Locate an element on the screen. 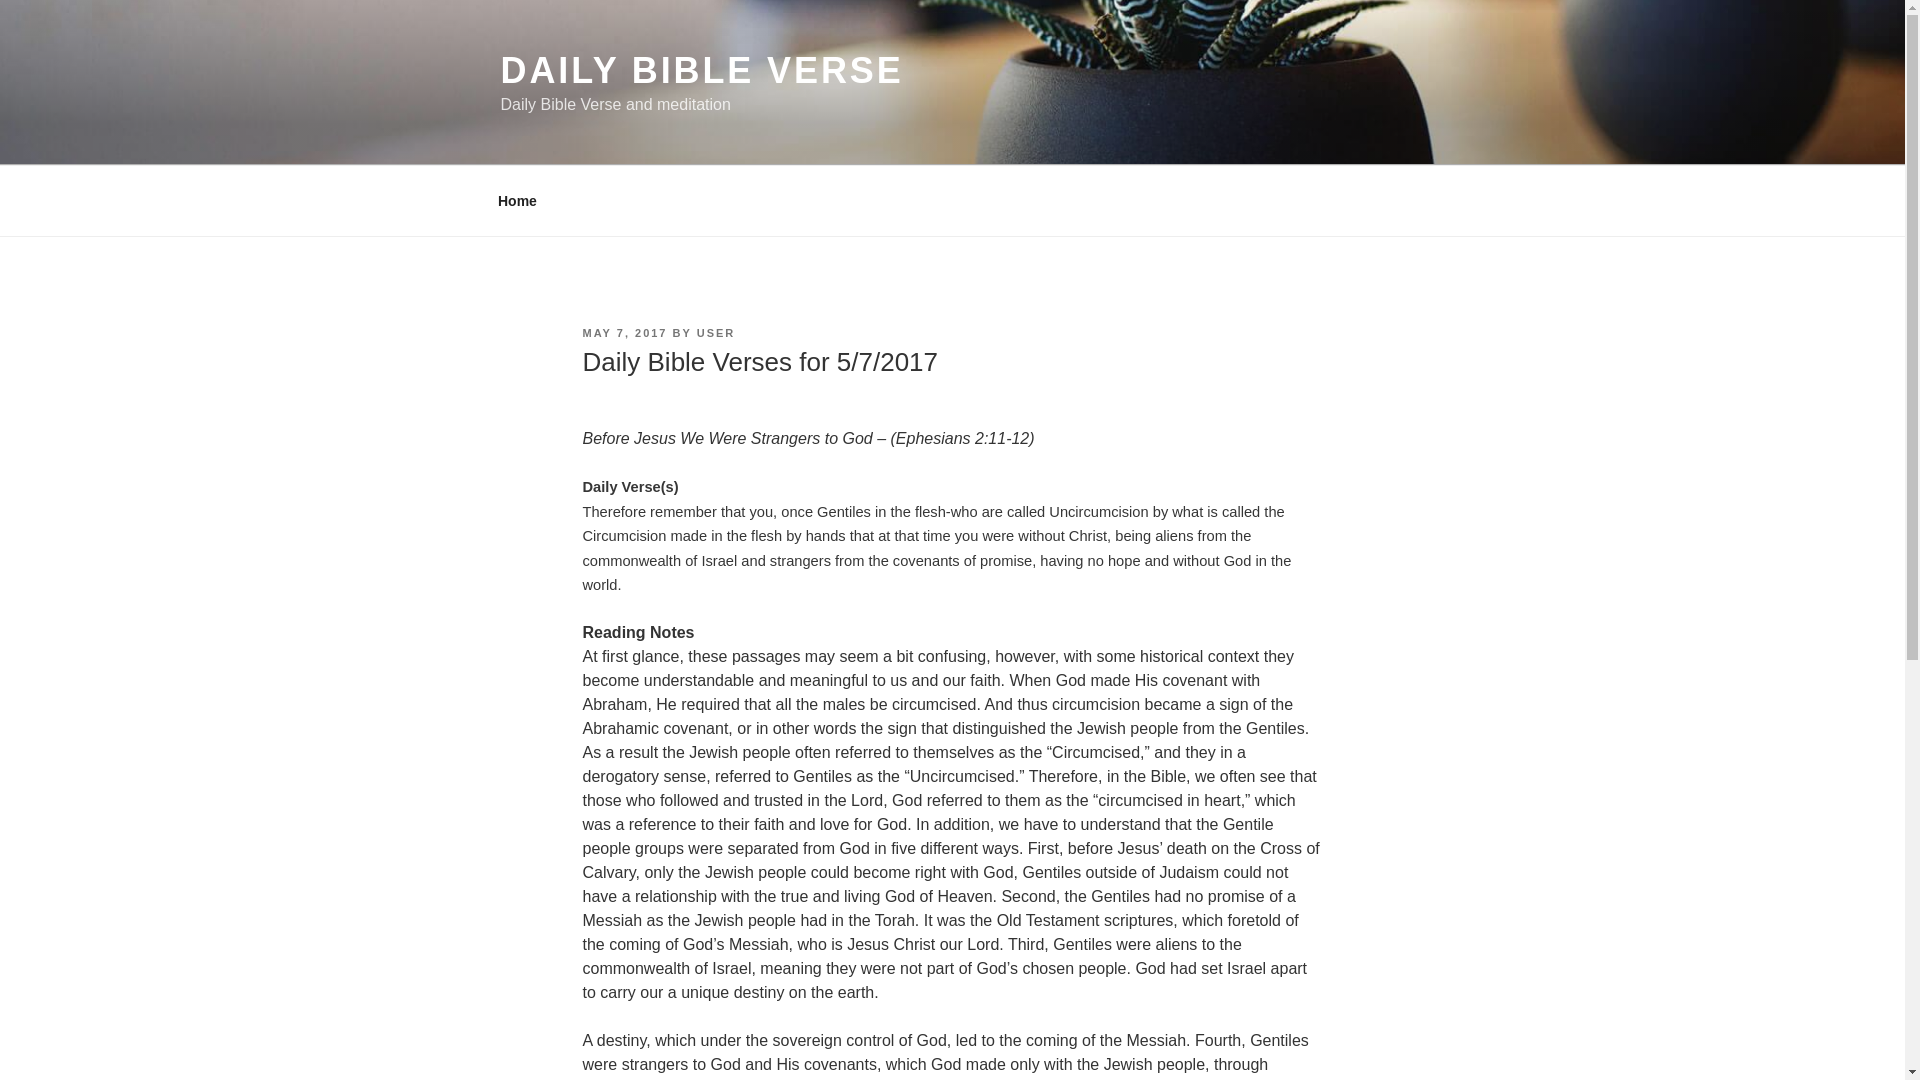 This screenshot has width=1920, height=1080. MAY 7, 2017 is located at coordinates (624, 333).